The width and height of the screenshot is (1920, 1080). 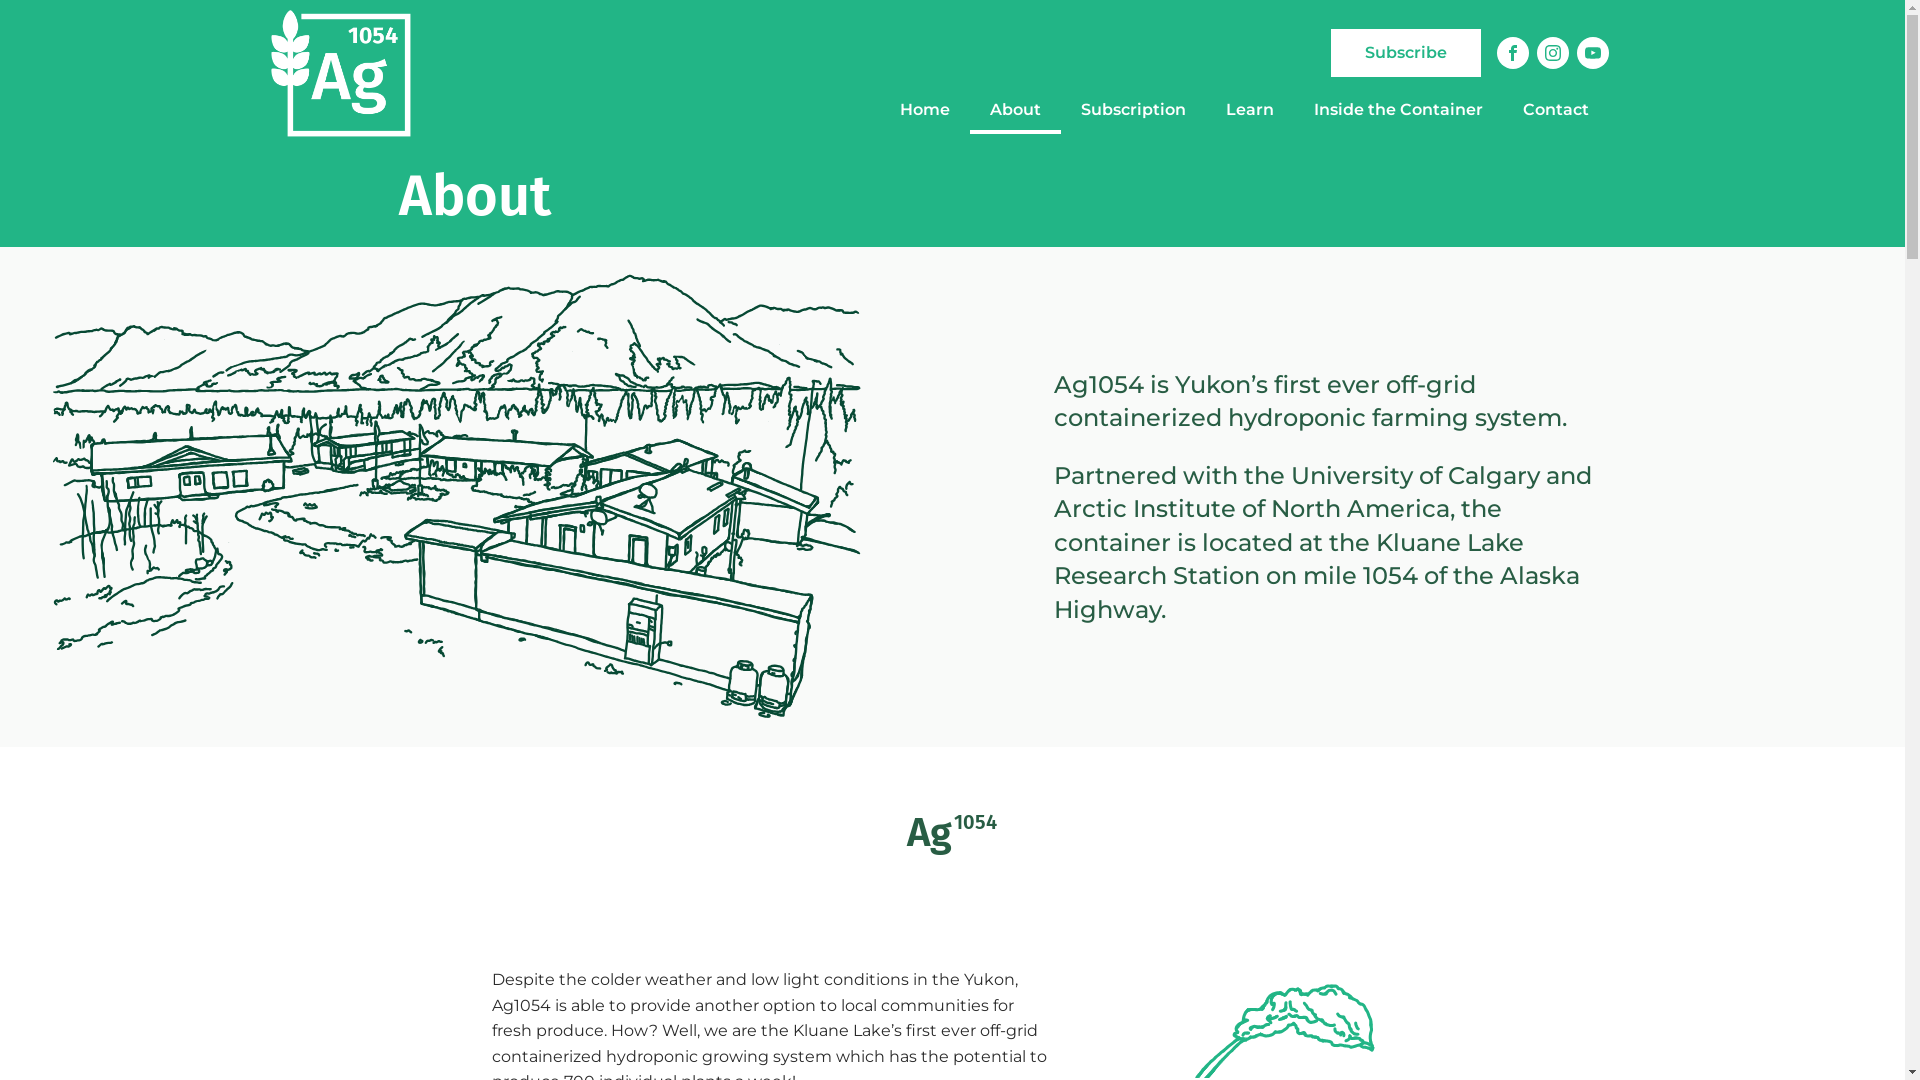 I want to click on Inside the Container, so click(x=1398, y=110).